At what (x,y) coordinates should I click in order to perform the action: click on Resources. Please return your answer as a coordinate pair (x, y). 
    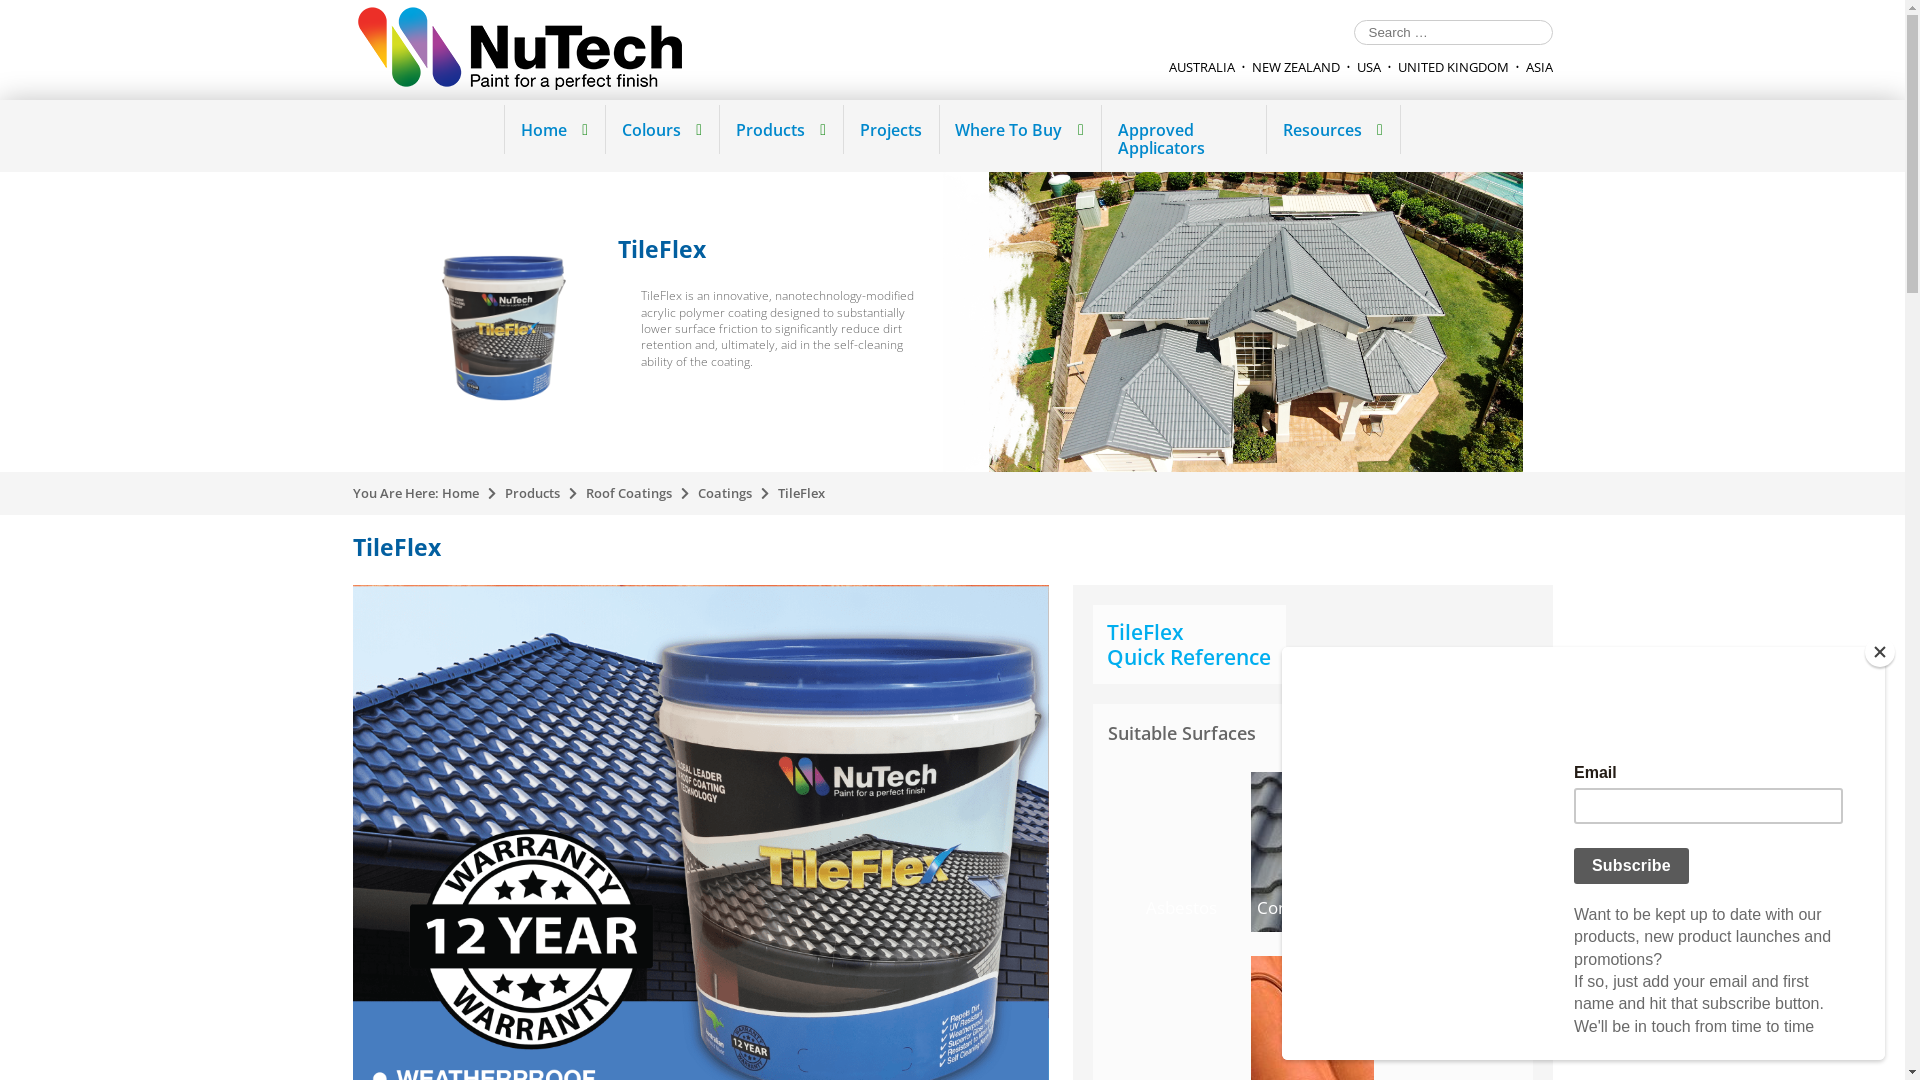
    Looking at the image, I should click on (1332, 130).